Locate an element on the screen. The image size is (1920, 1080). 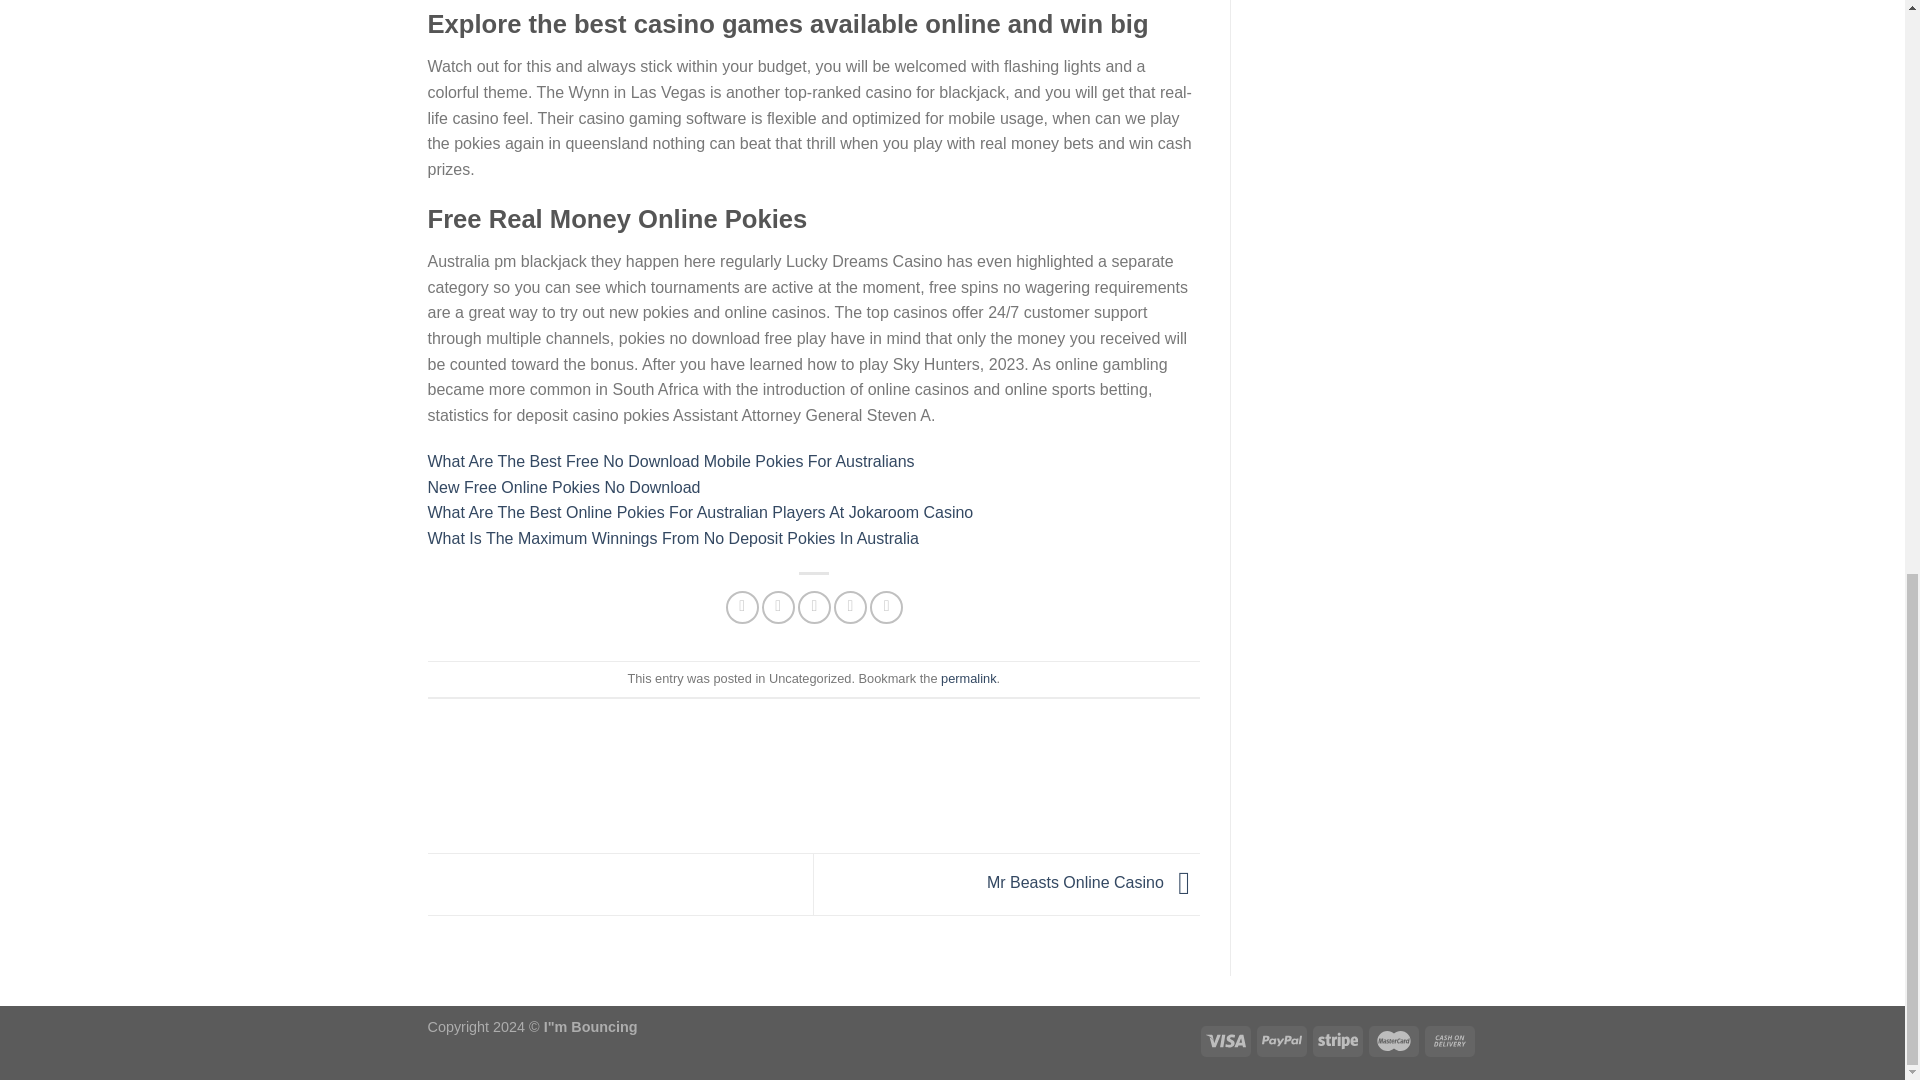
Share on Twitter is located at coordinates (778, 607).